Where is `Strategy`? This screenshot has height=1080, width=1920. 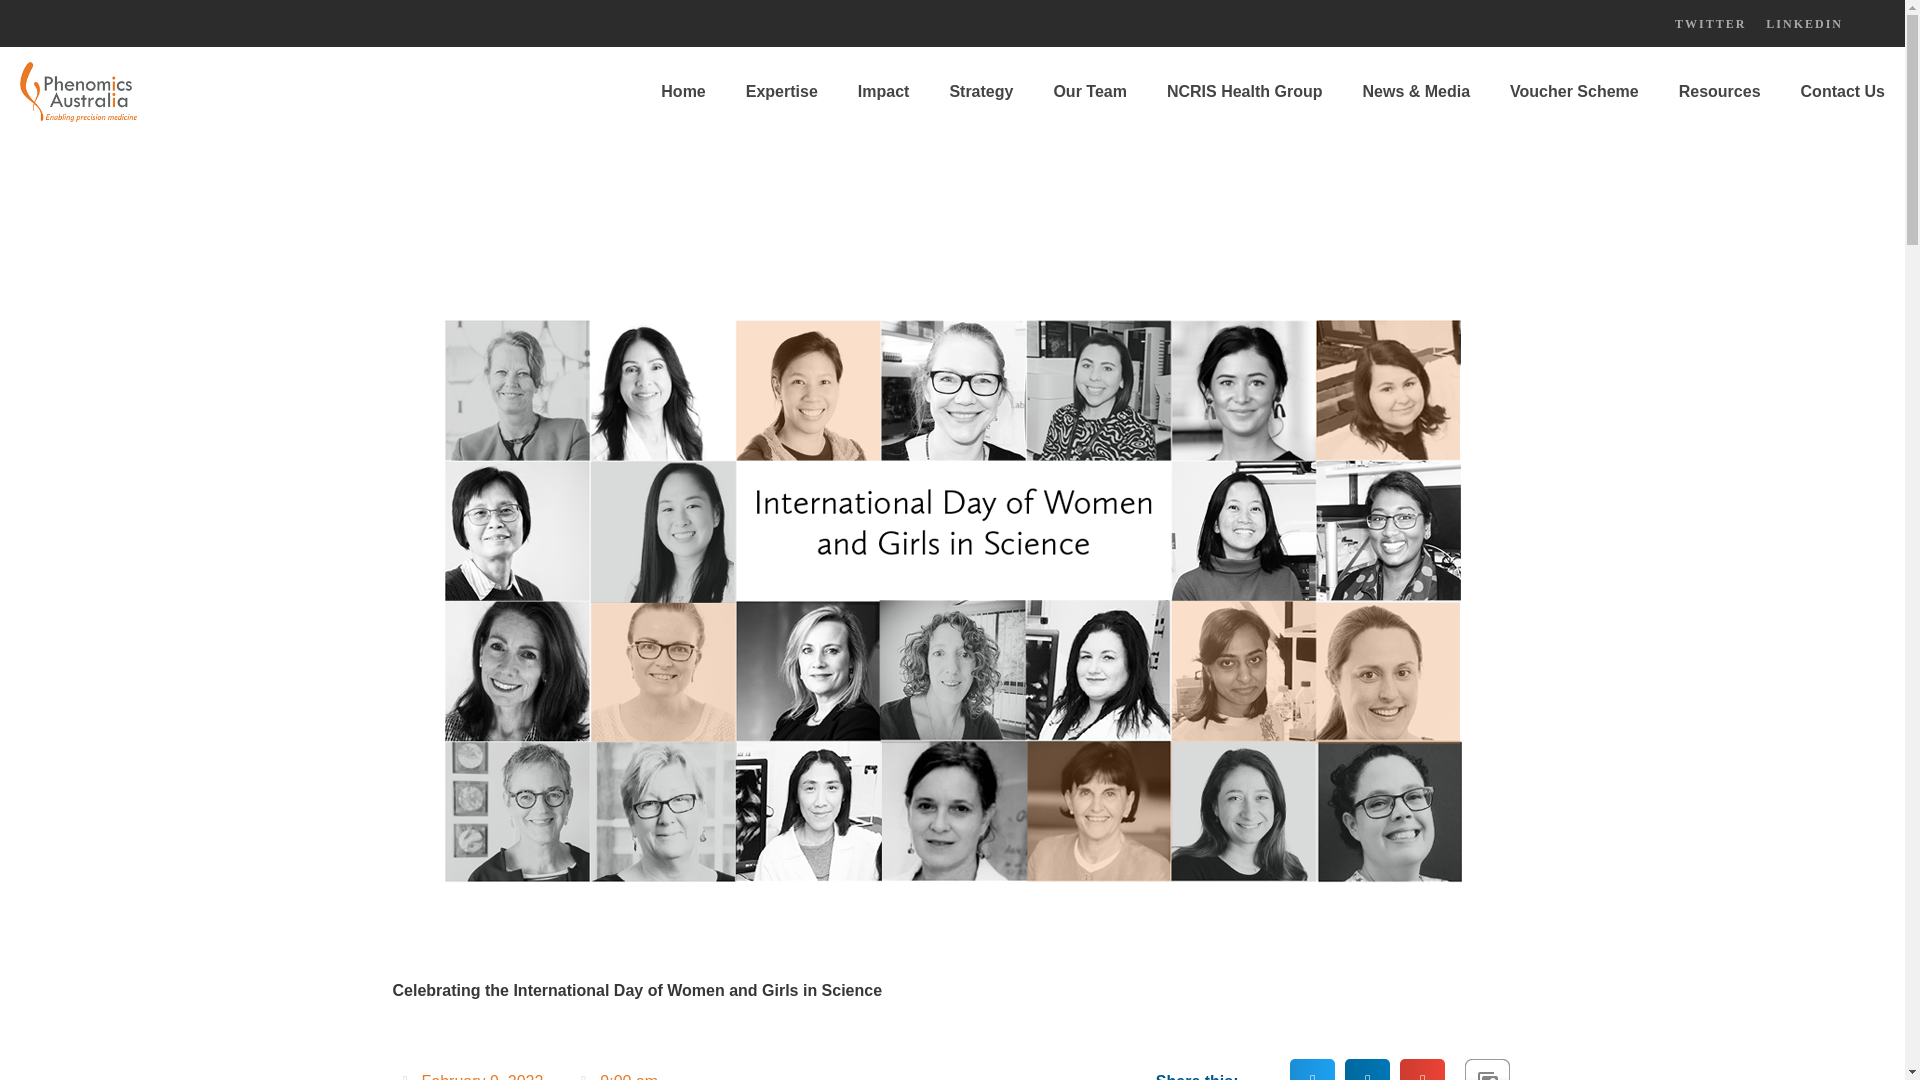
Strategy is located at coordinates (980, 92).